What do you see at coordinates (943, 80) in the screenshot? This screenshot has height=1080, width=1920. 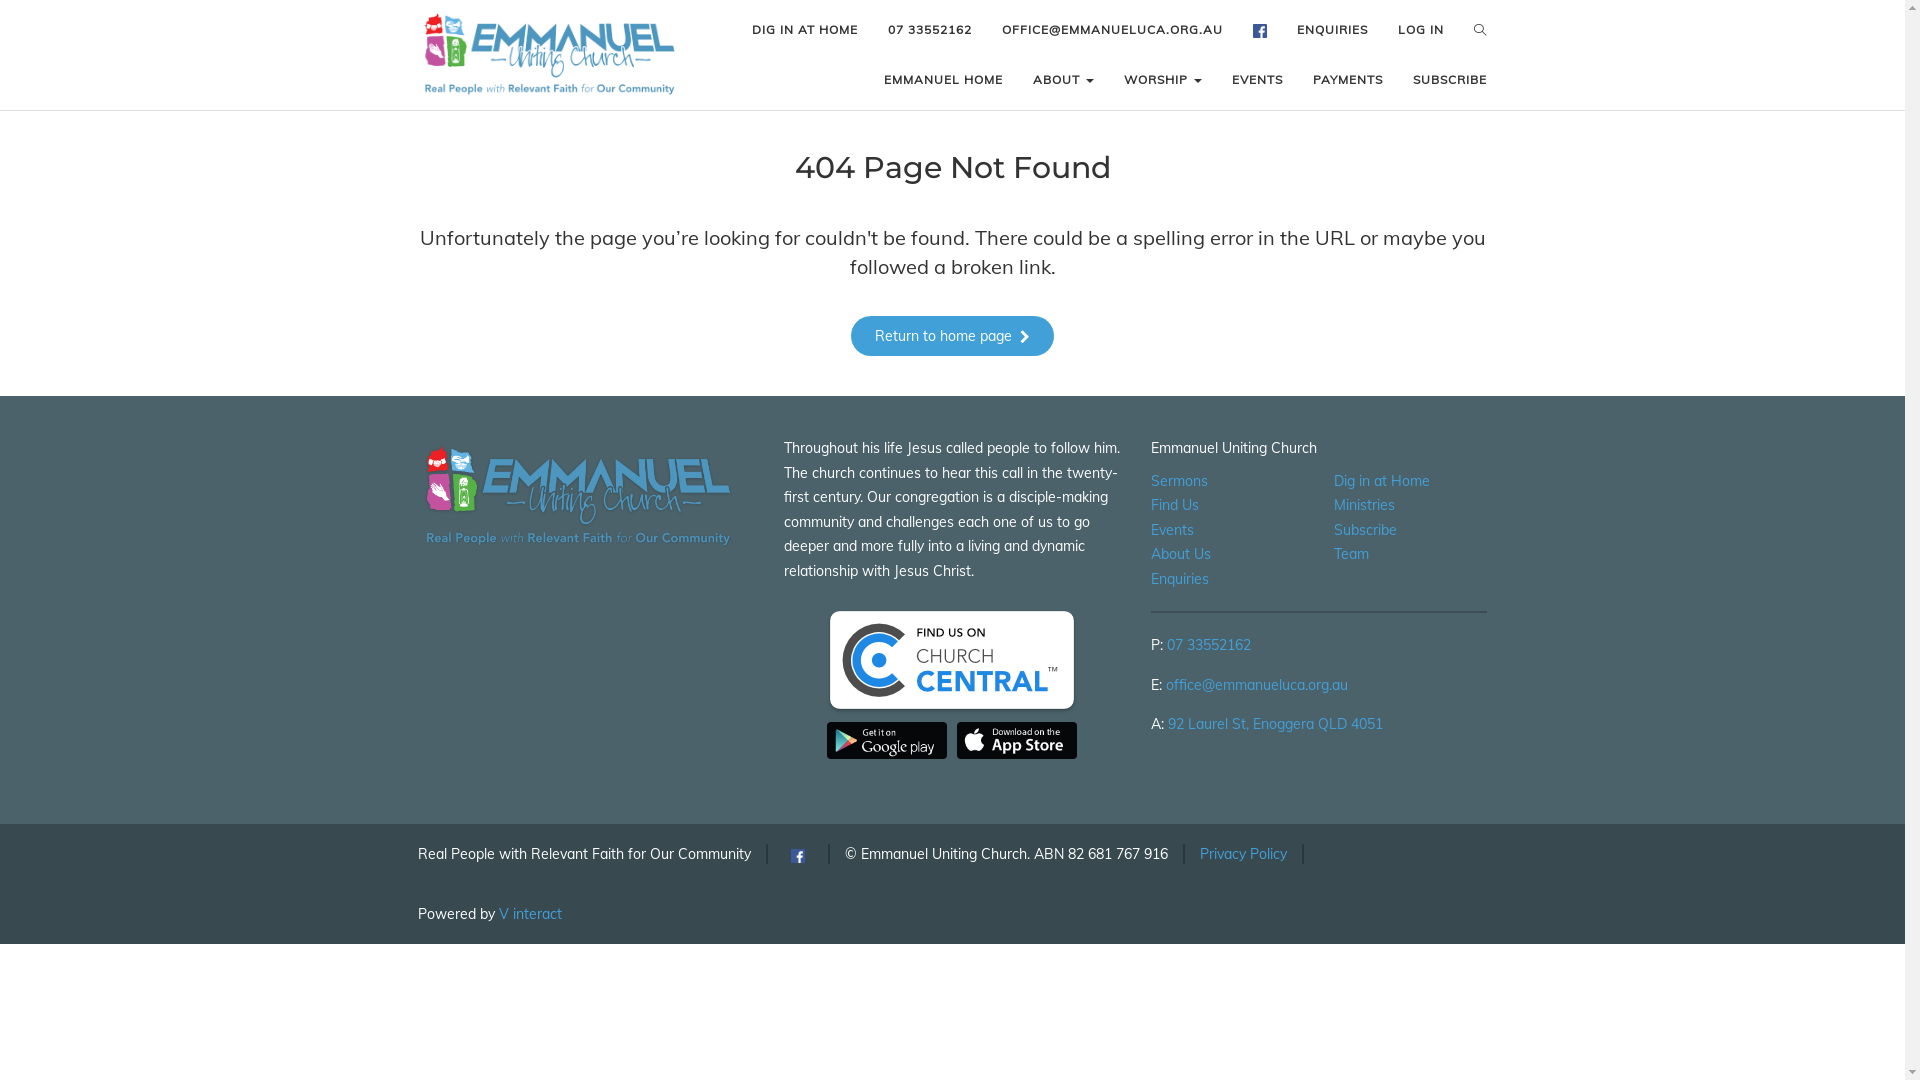 I see `EMMANUEL HOME` at bounding box center [943, 80].